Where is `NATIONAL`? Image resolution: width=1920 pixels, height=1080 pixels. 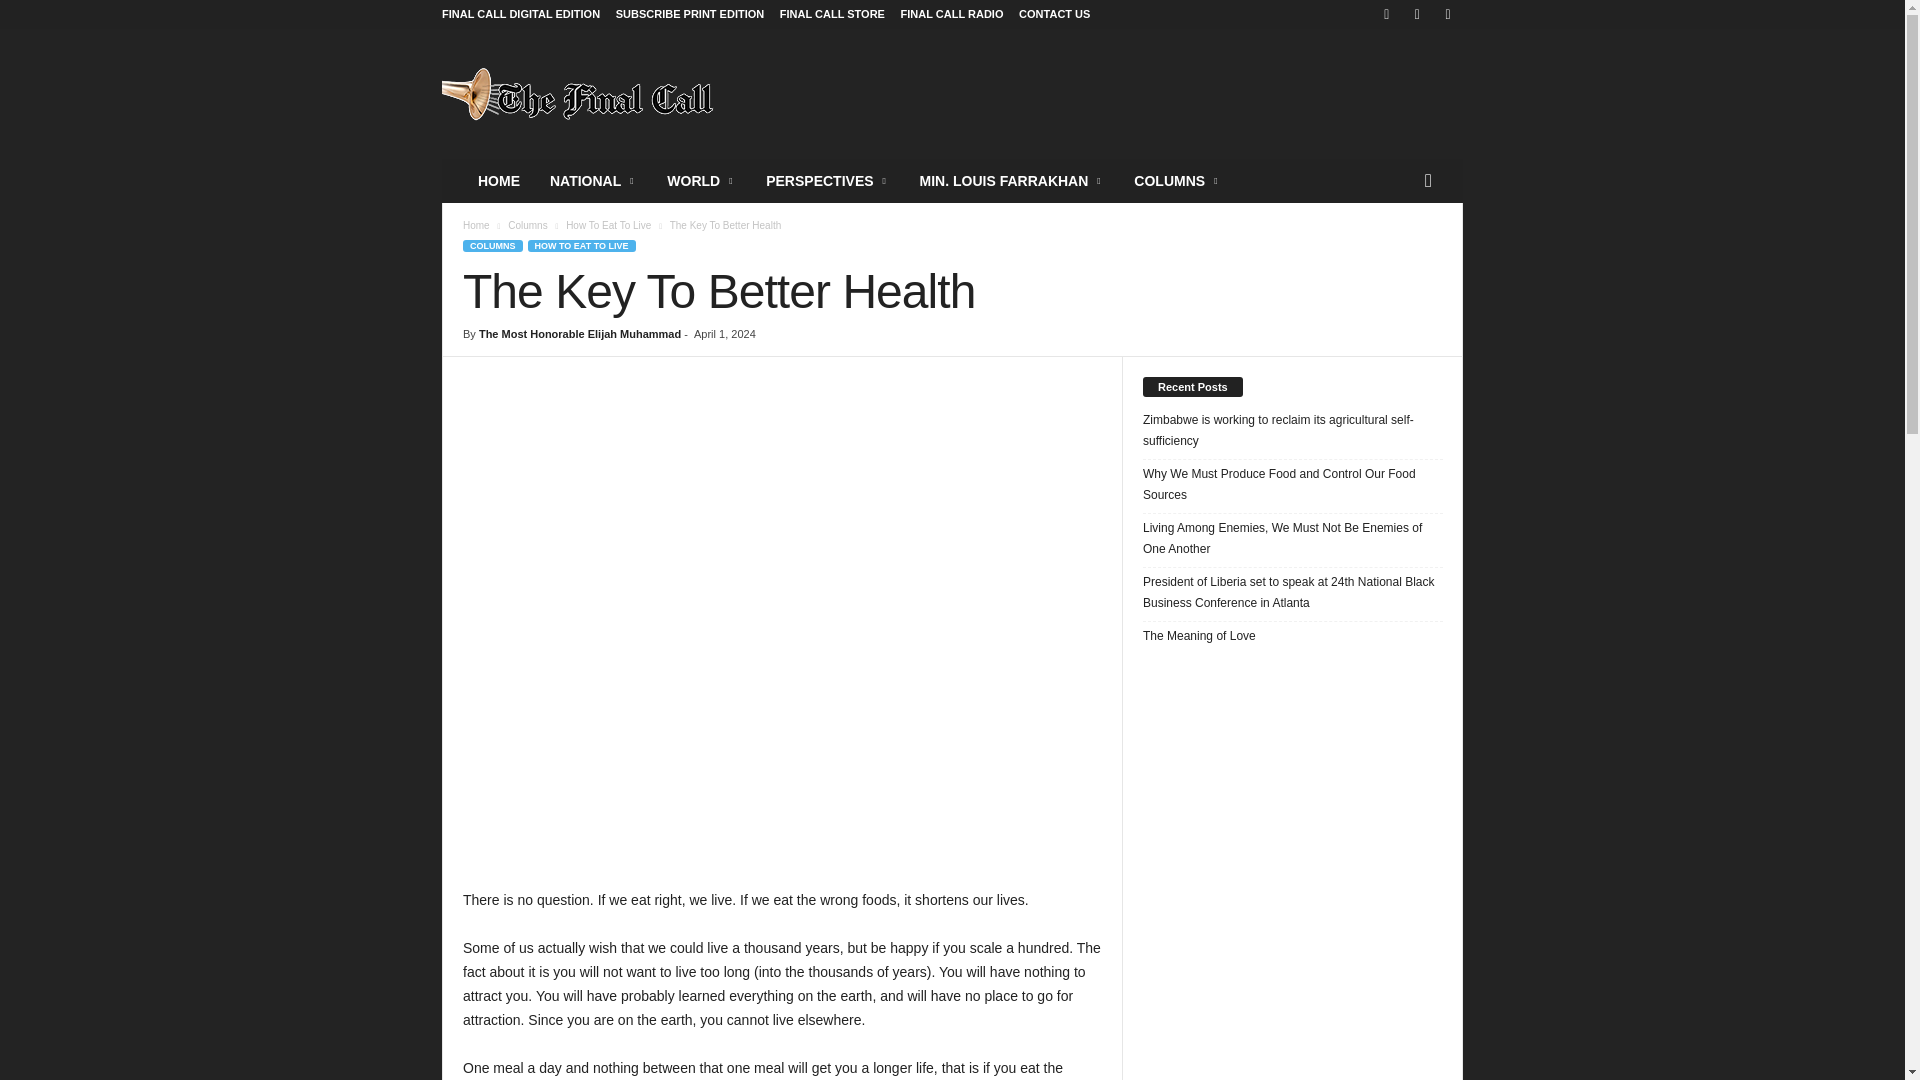 NATIONAL is located at coordinates (594, 180).